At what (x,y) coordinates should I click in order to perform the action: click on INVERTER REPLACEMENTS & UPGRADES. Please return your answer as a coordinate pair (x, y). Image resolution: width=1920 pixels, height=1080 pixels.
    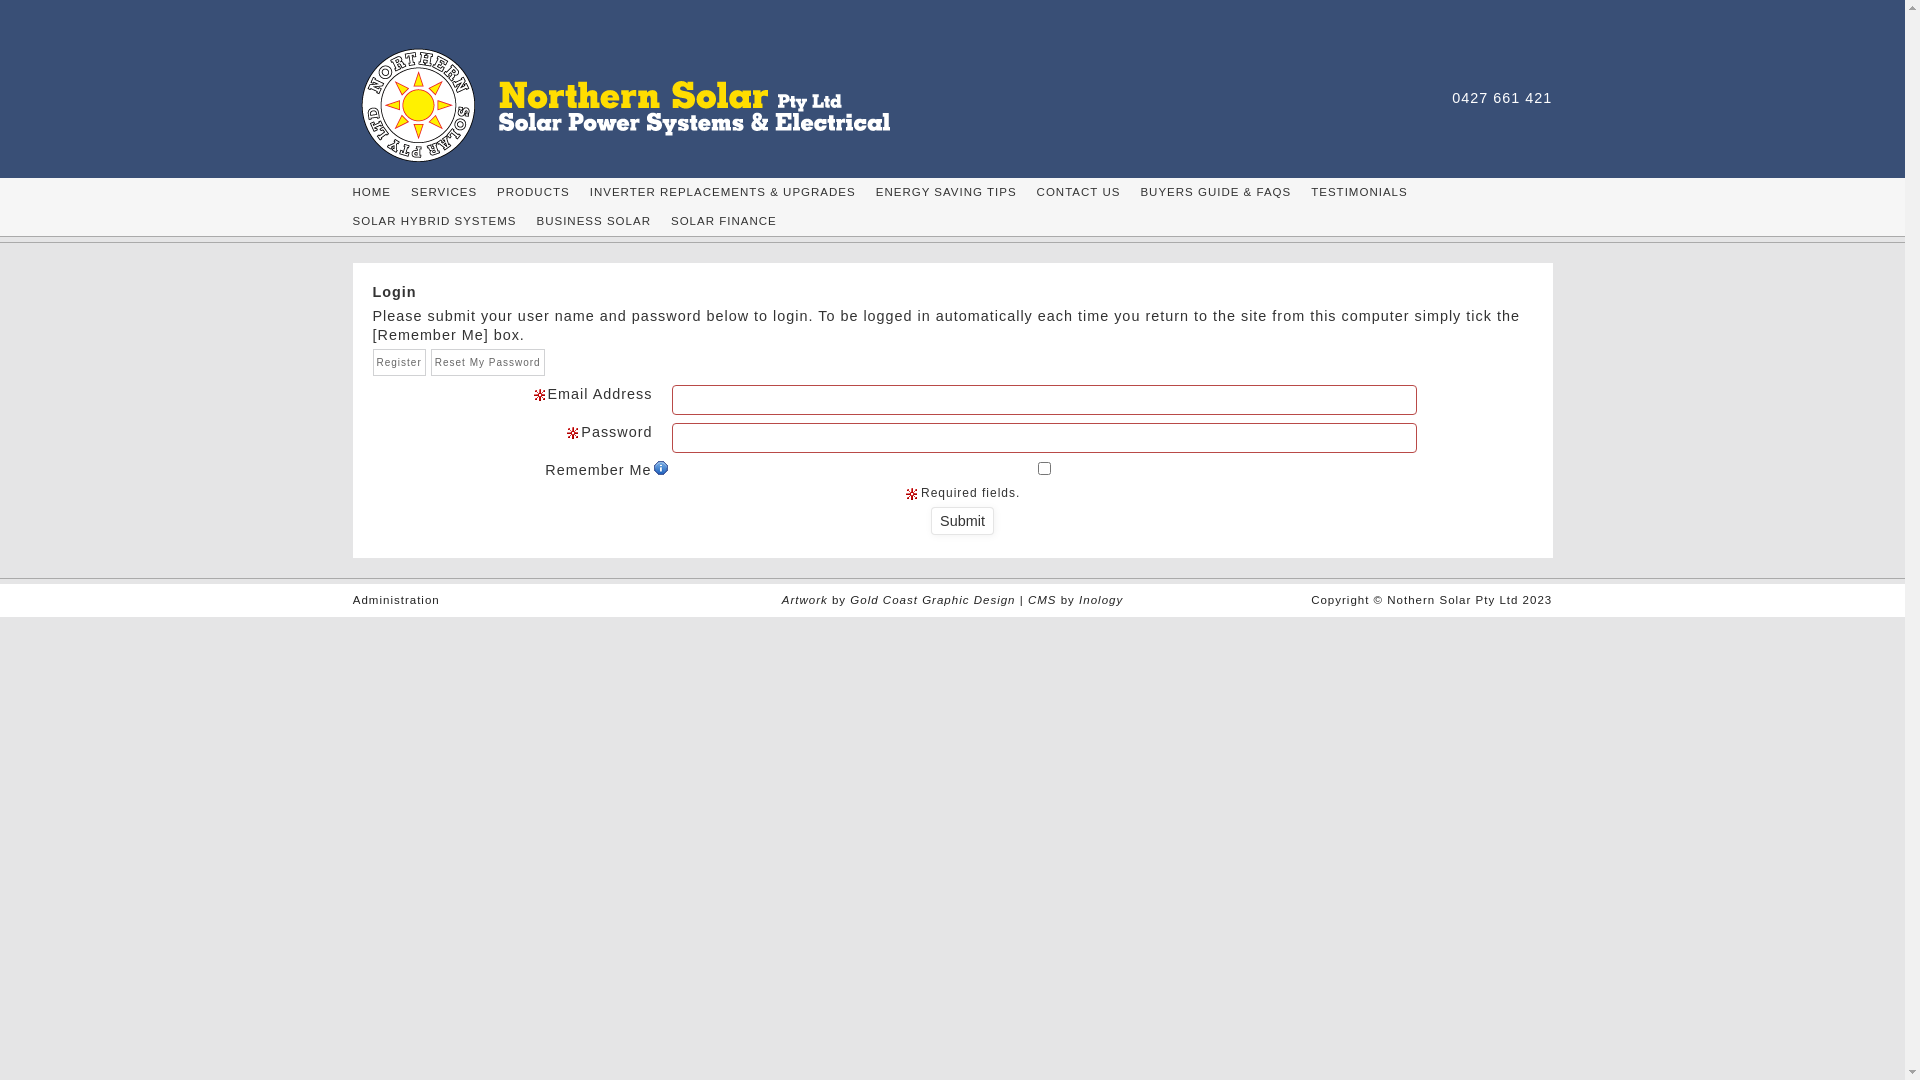
    Looking at the image, I should click on (723, 192).